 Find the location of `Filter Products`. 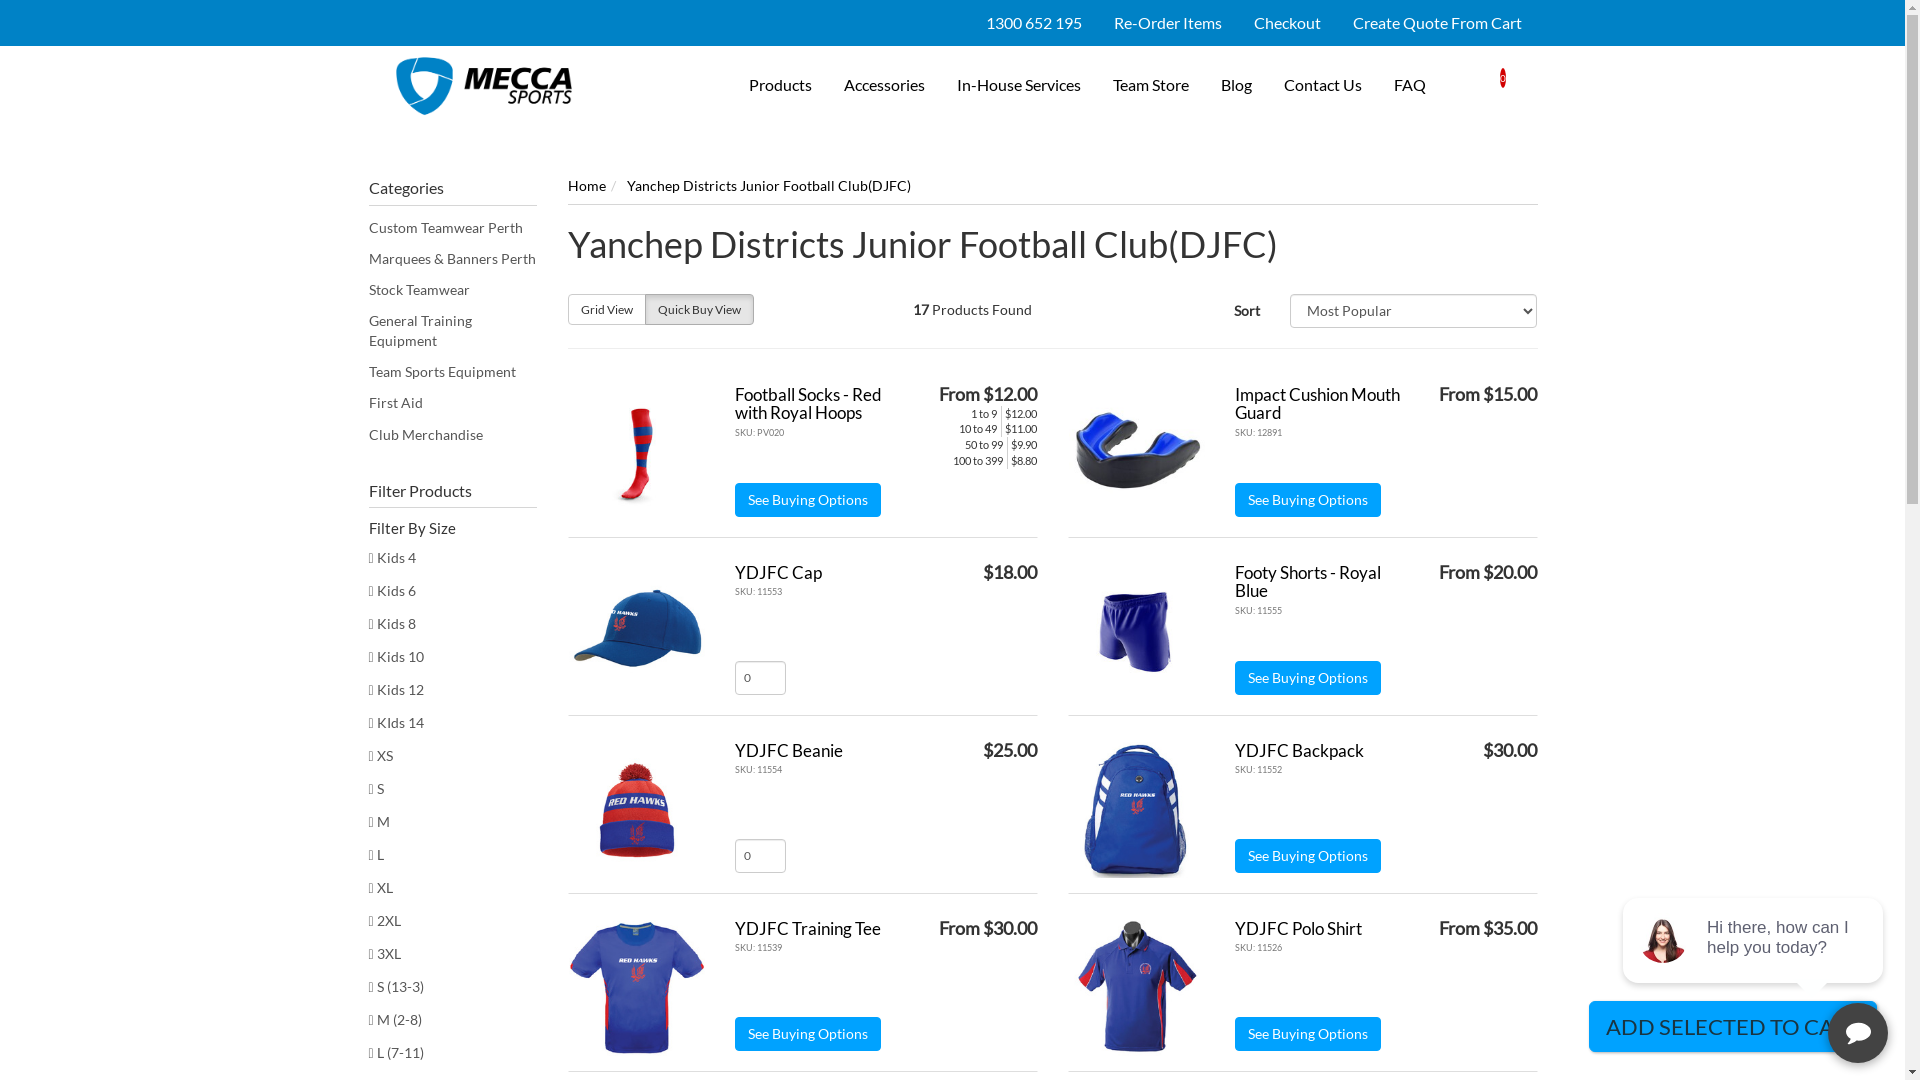

Filter Products is located at coordinates (452, 491).